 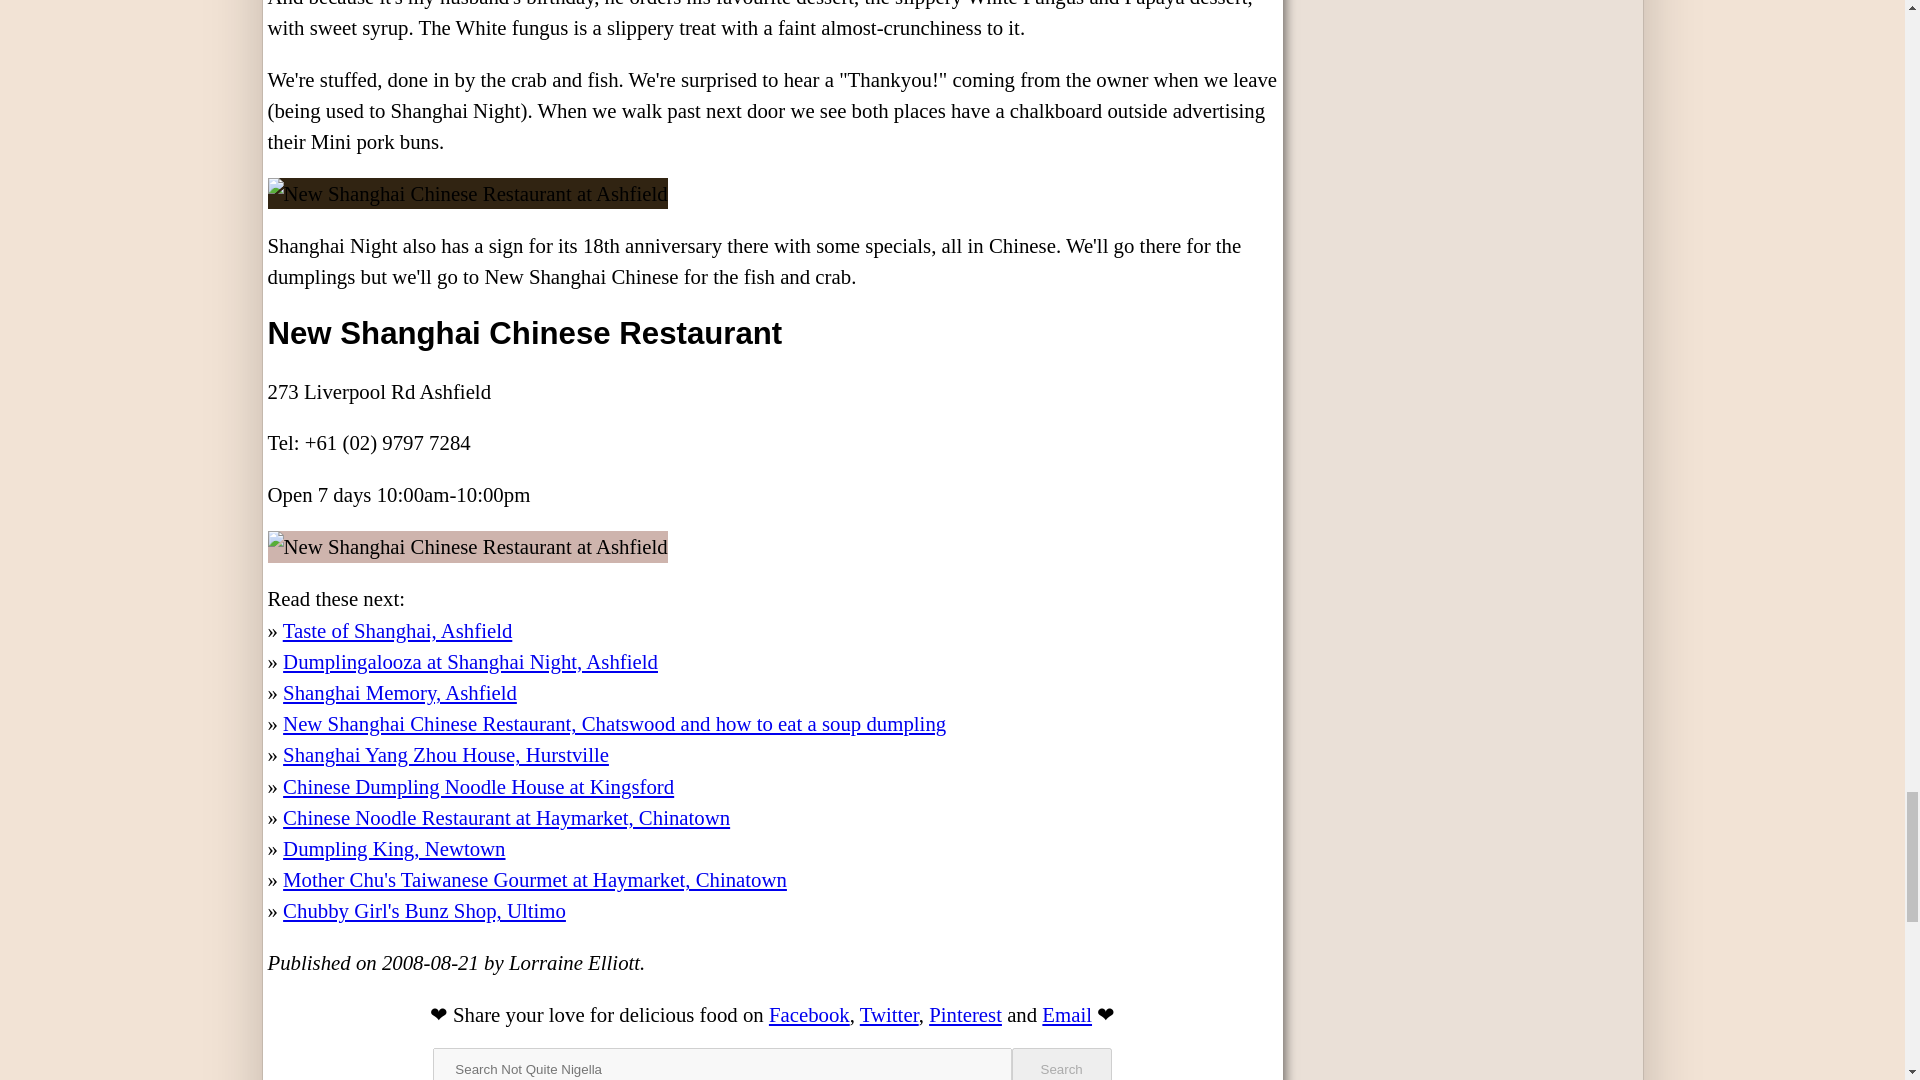 I want to click on Dumplingalooza at Shanghai Night, Ashfield, so click(x=470, y=661).